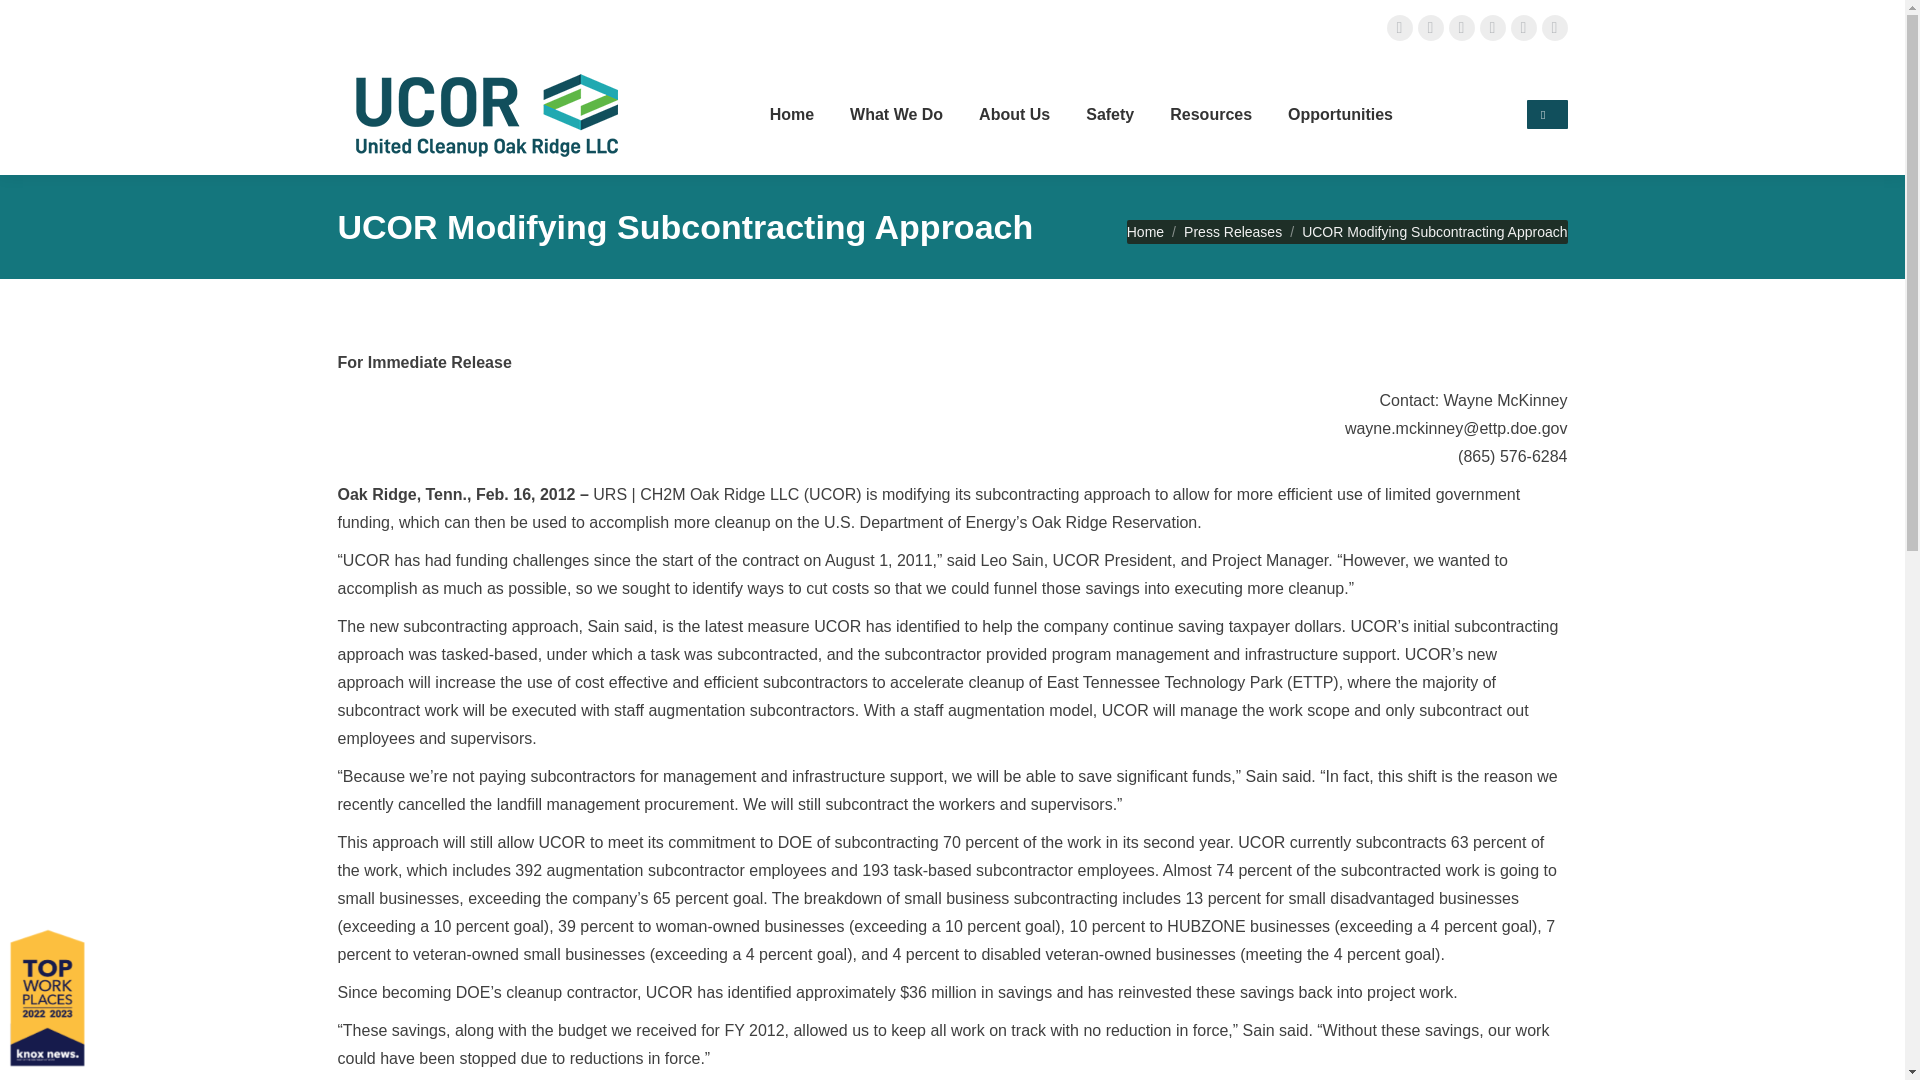 The height and width of the screenshot is (1080, 1920). Describe the element at coordinates (1014, 114) in the screenshot. I see `About Us` at that location.